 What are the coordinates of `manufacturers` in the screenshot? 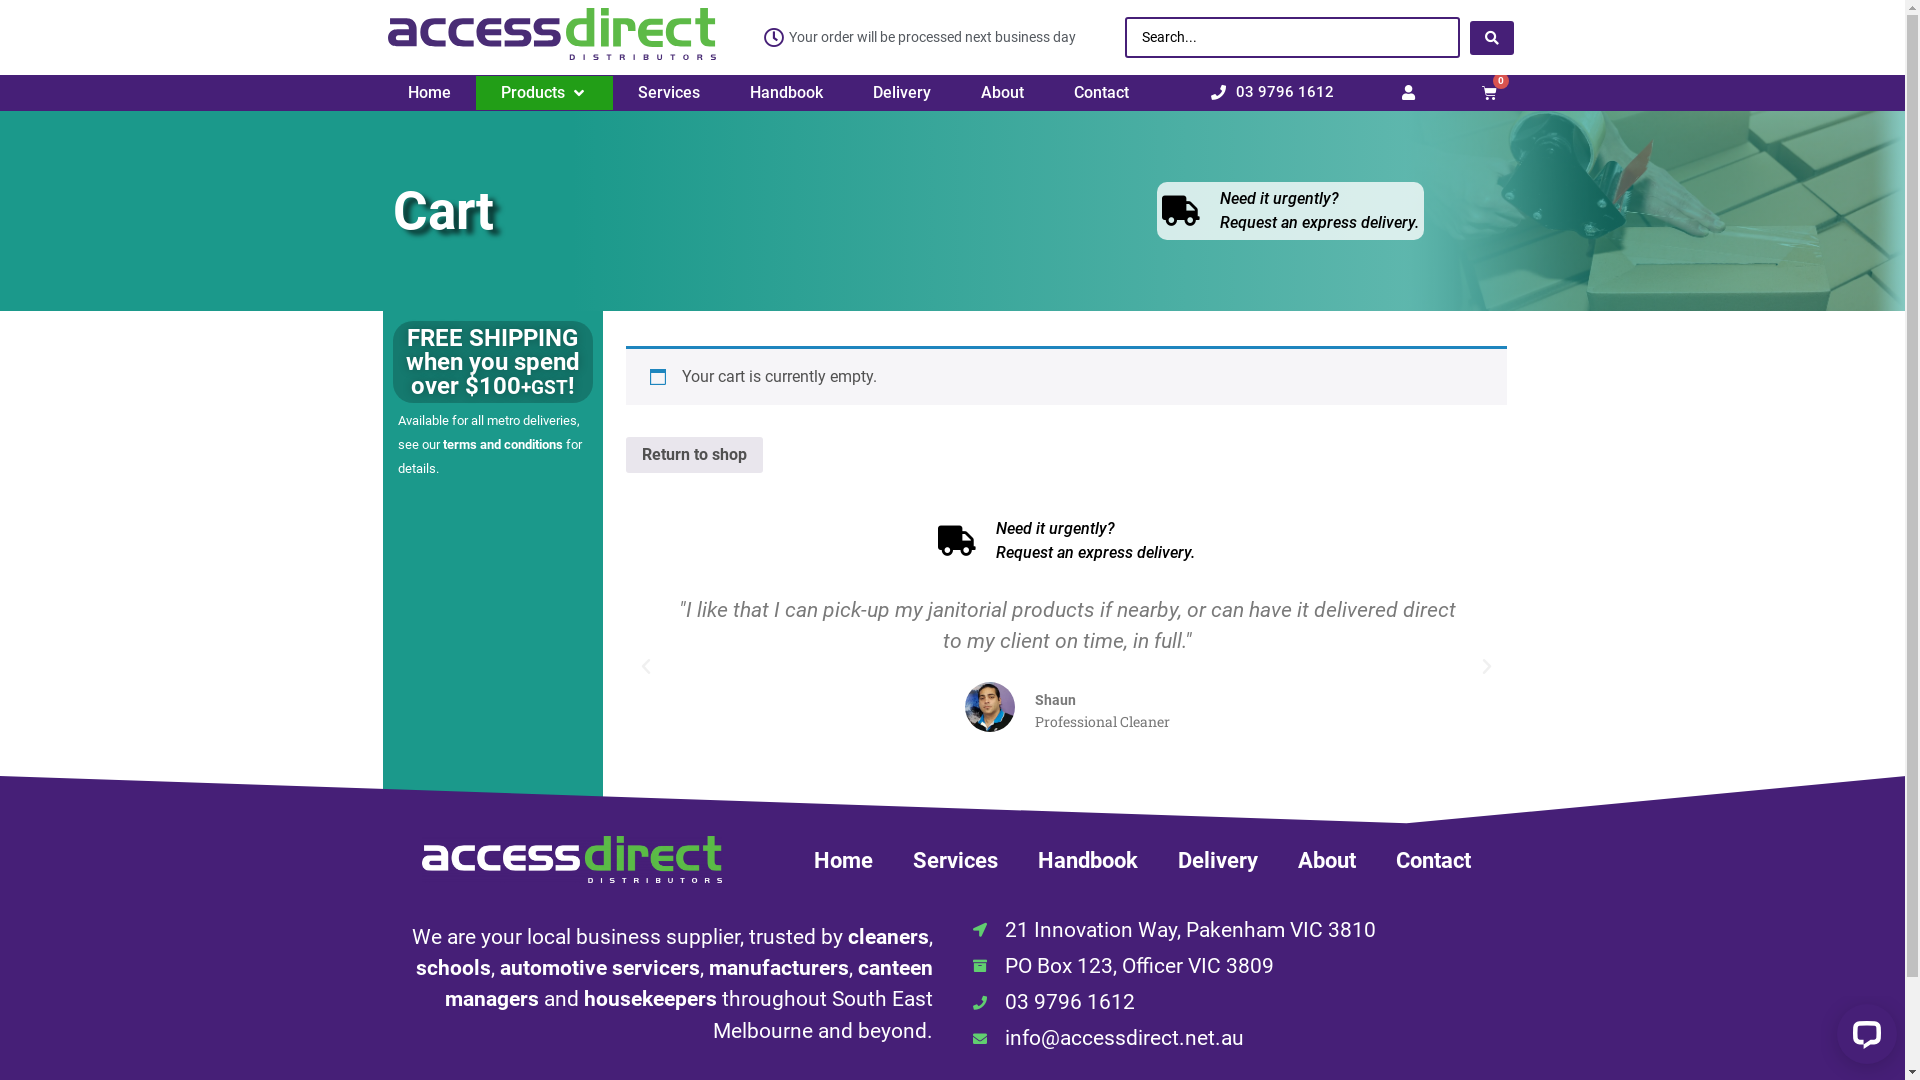 It's located at (778, 968).